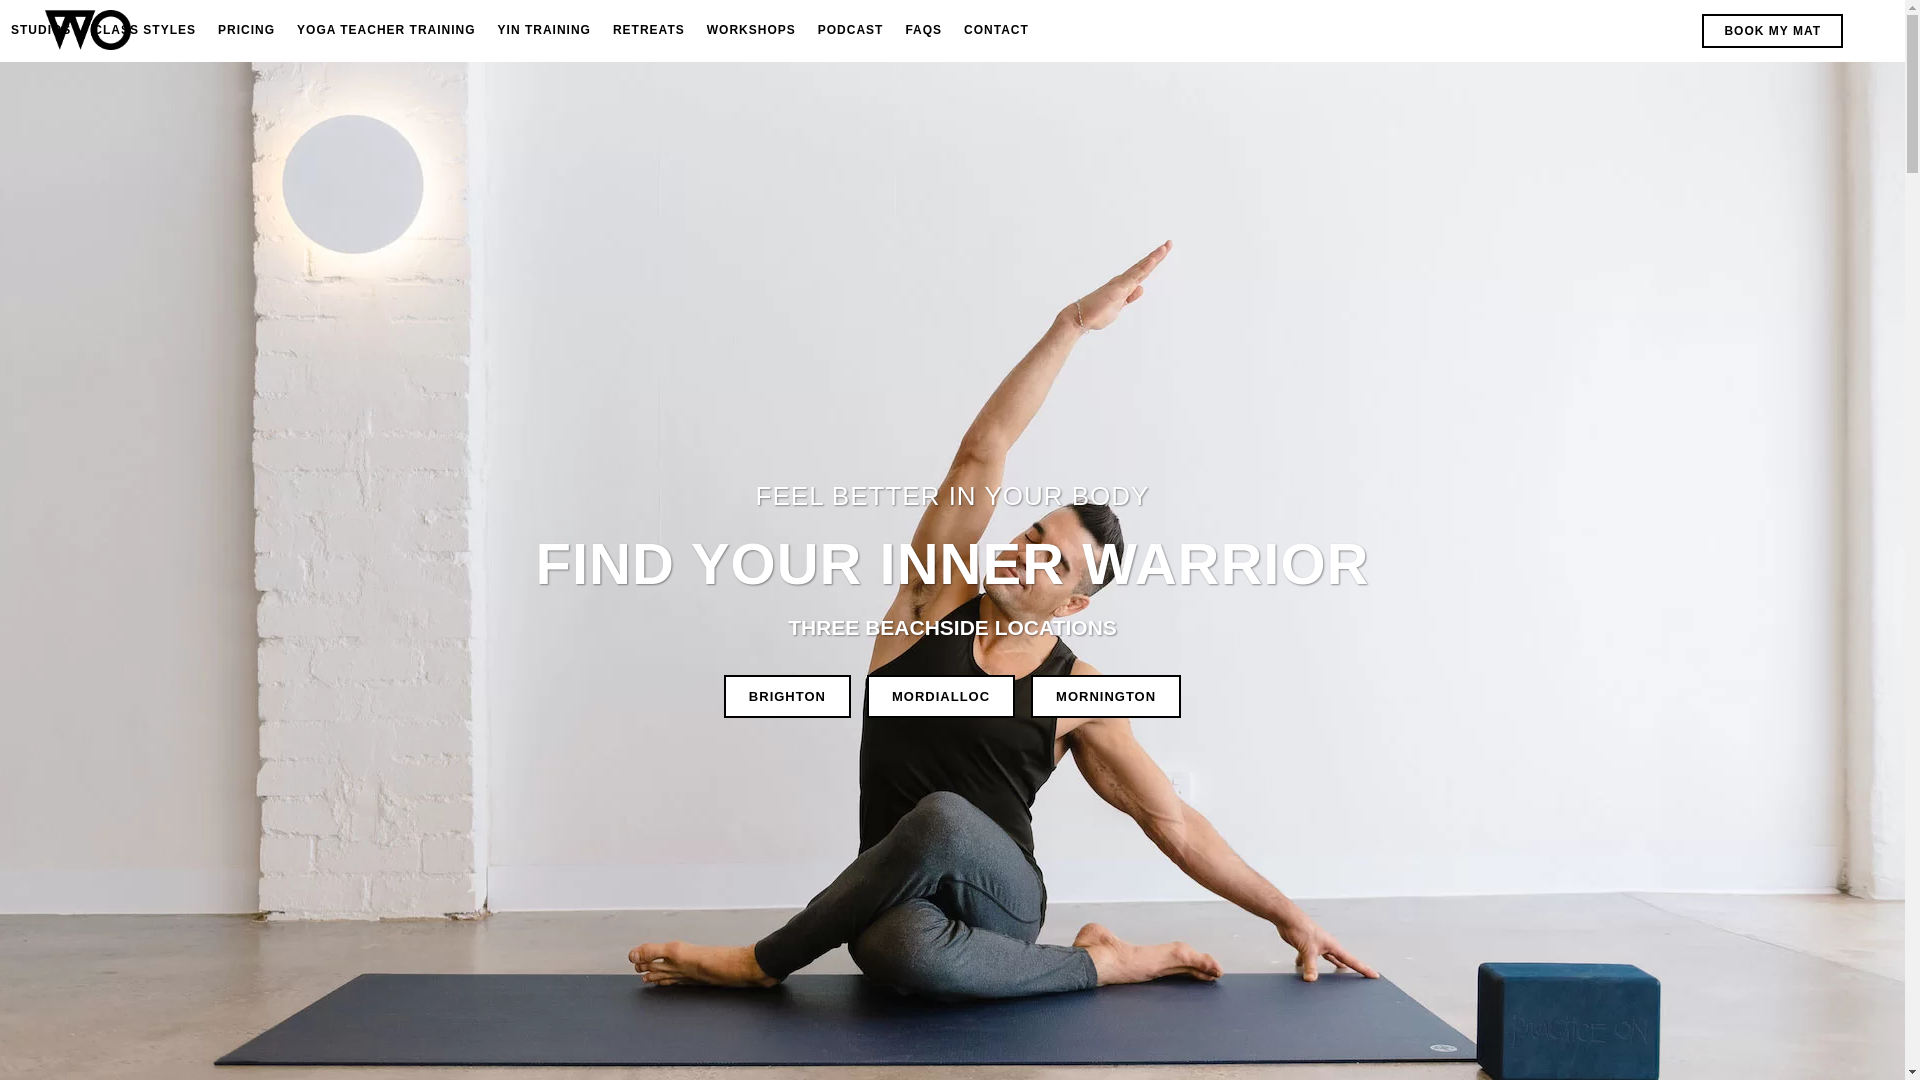 The image size is (1920, 1080). What do you see at coordinates (923, 30) in the screenshot?
I see `FAQS` at bounding box center [923, 30].